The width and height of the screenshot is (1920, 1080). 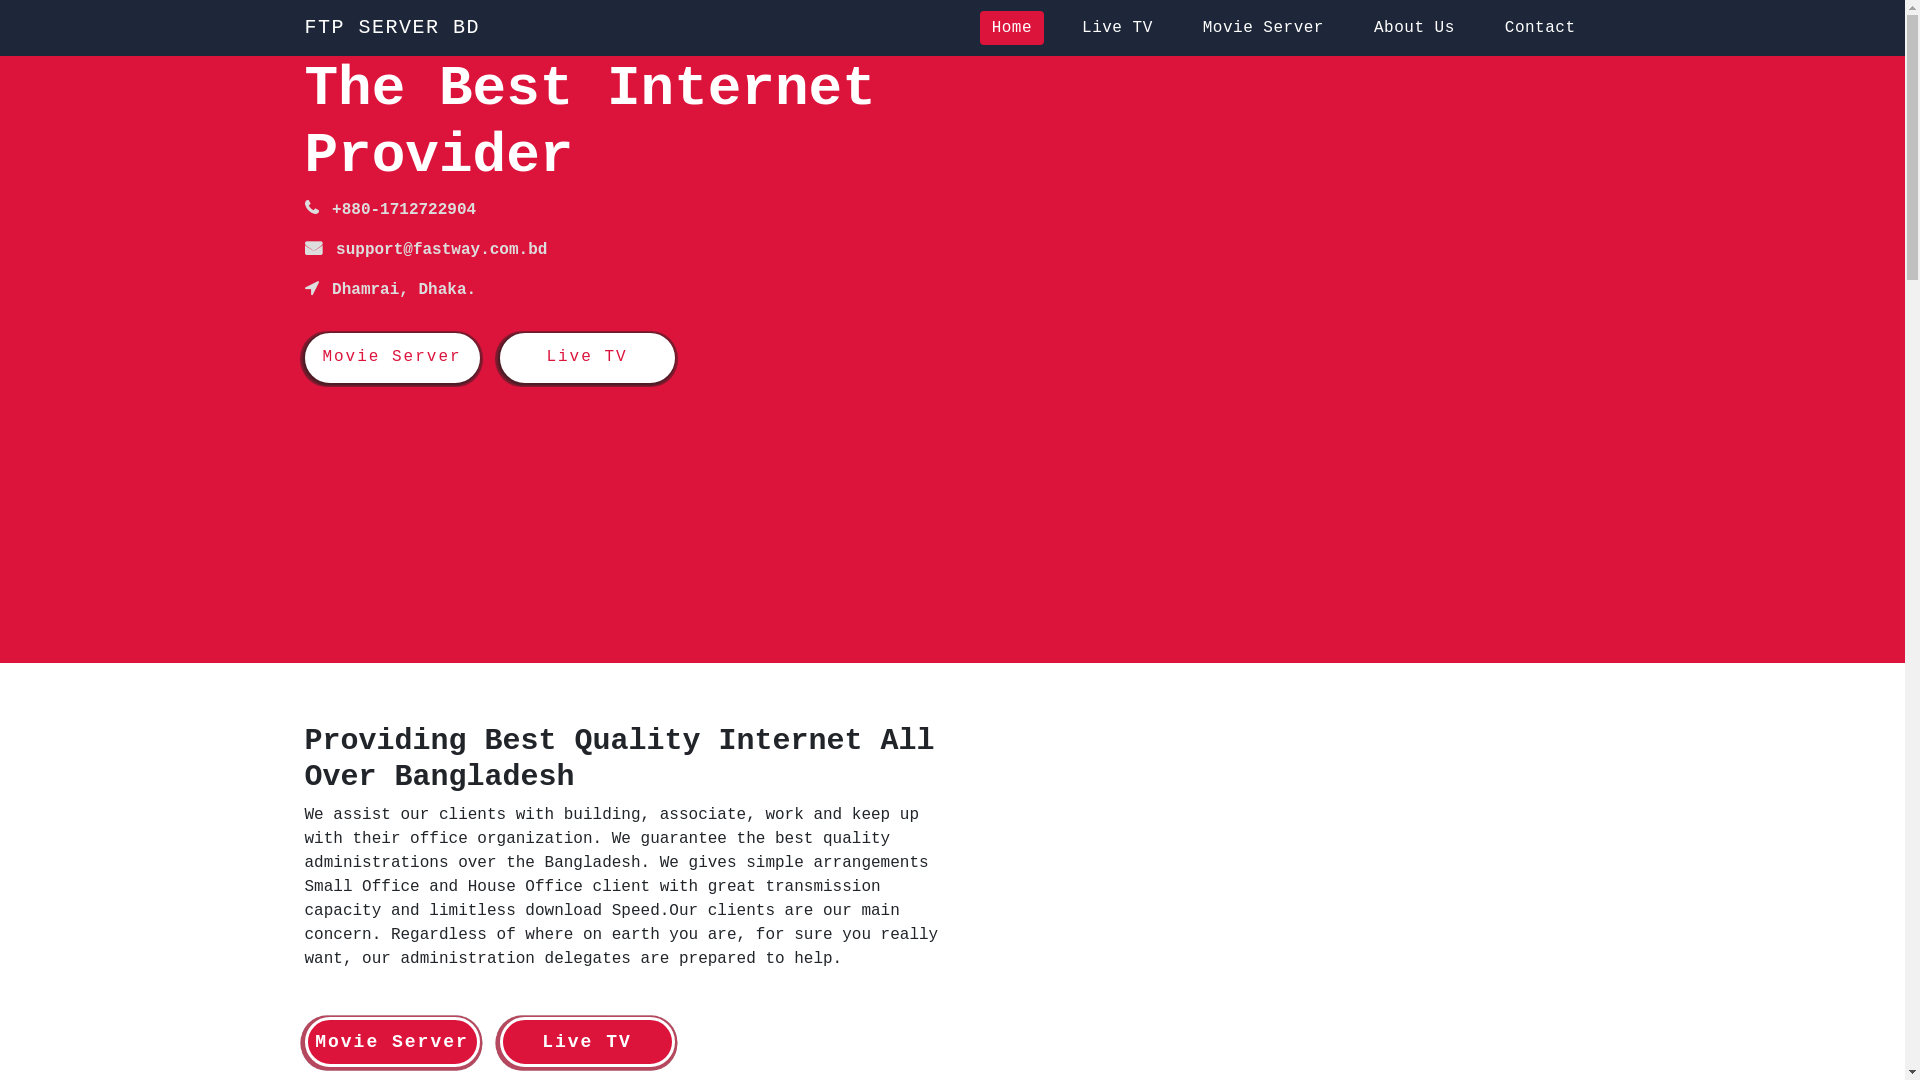 I want to click on Live TV, so click(x=588, y=1042).